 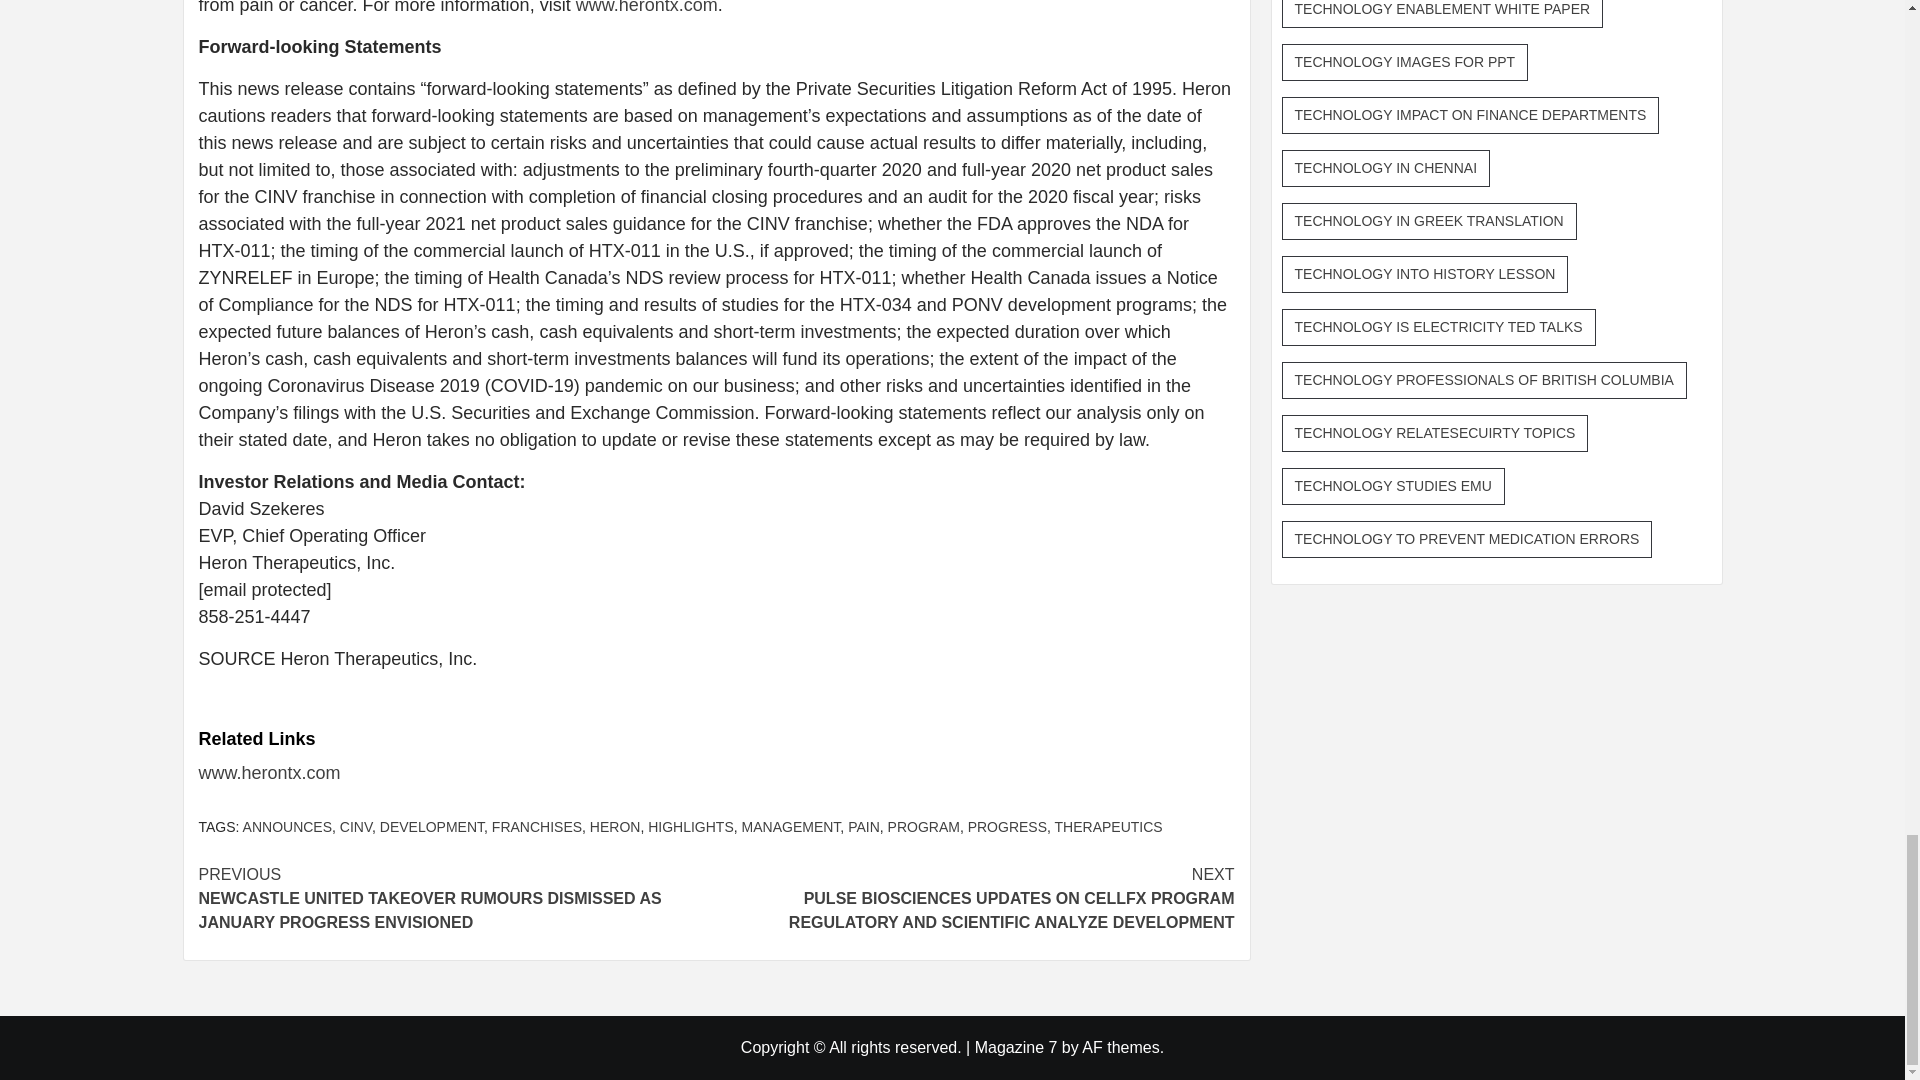 What do you see at coordinates (356, 826) in the screenshot?
I see `CINV` at bounding box center [356, 826].